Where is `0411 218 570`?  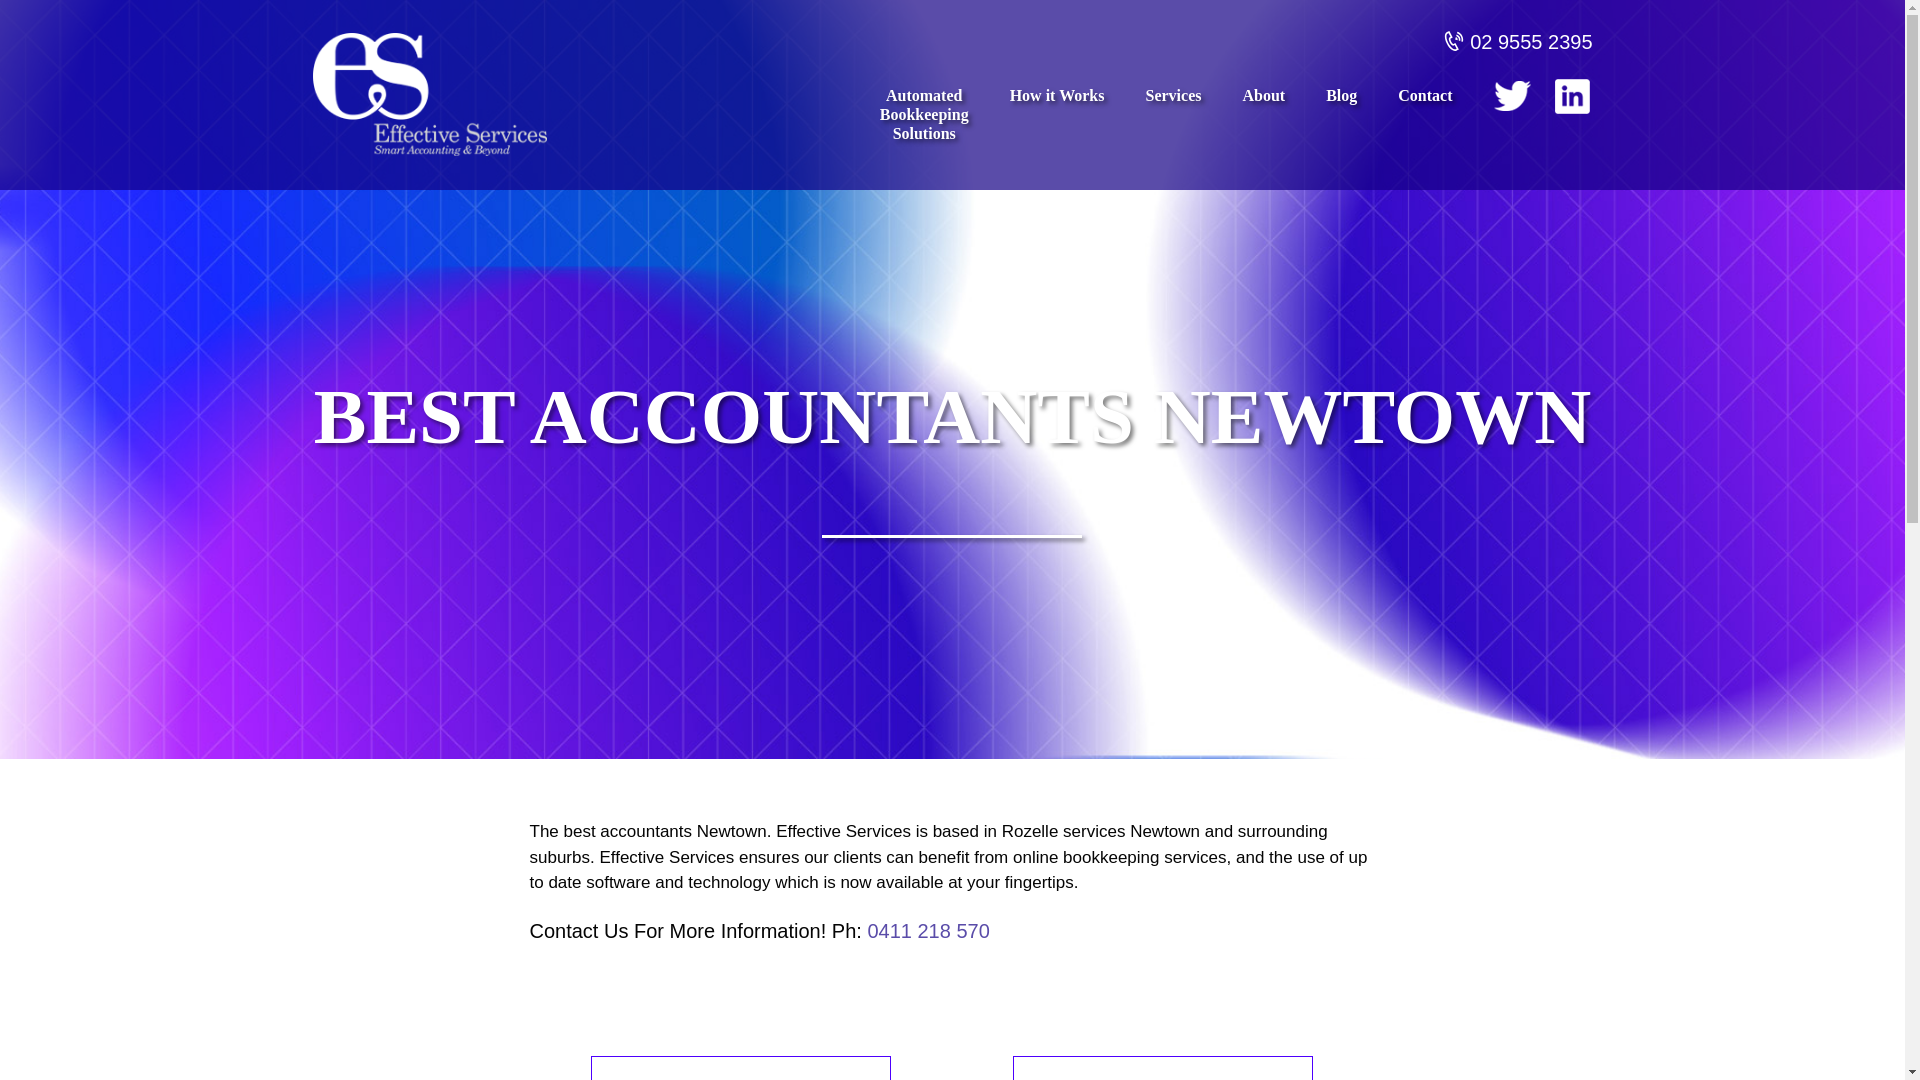
0411 218 570 is located at coordinates (928, 930).